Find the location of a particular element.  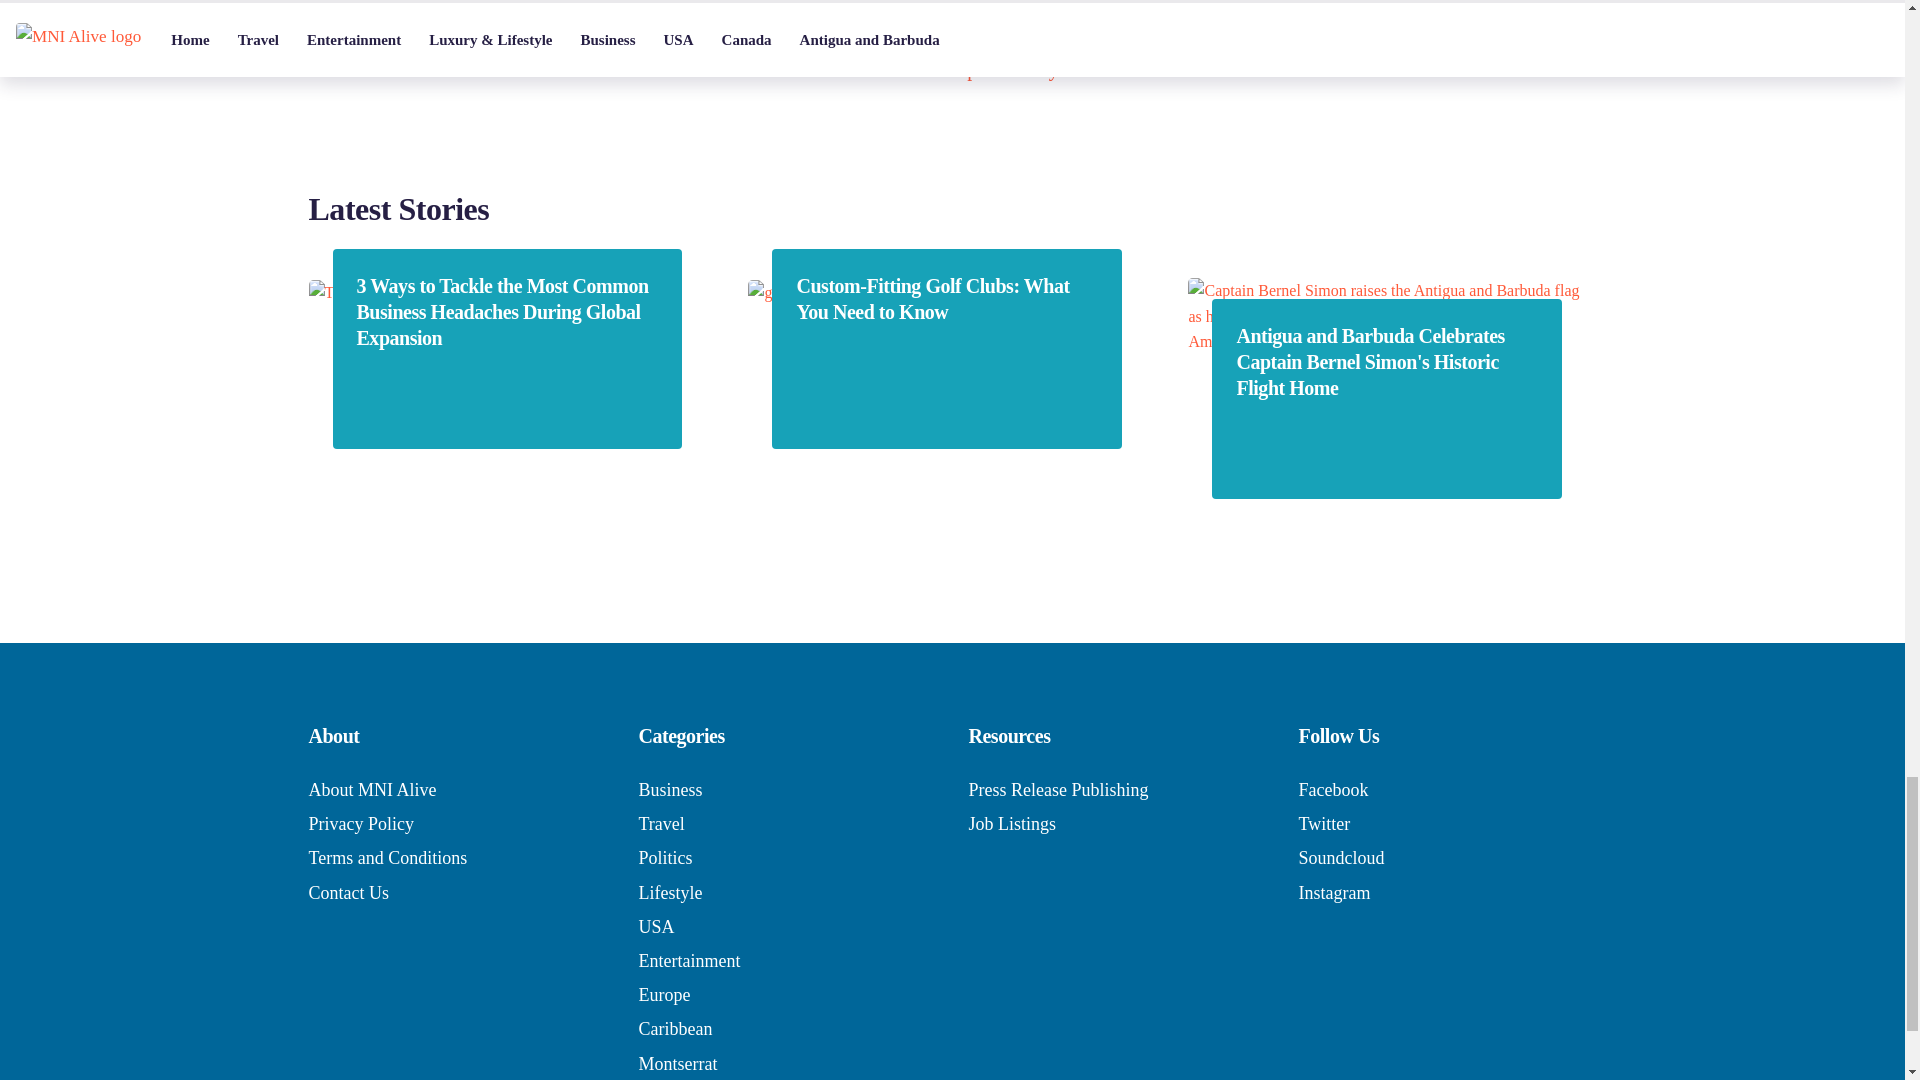

Job Listings is located at coordinates (1012, 824).